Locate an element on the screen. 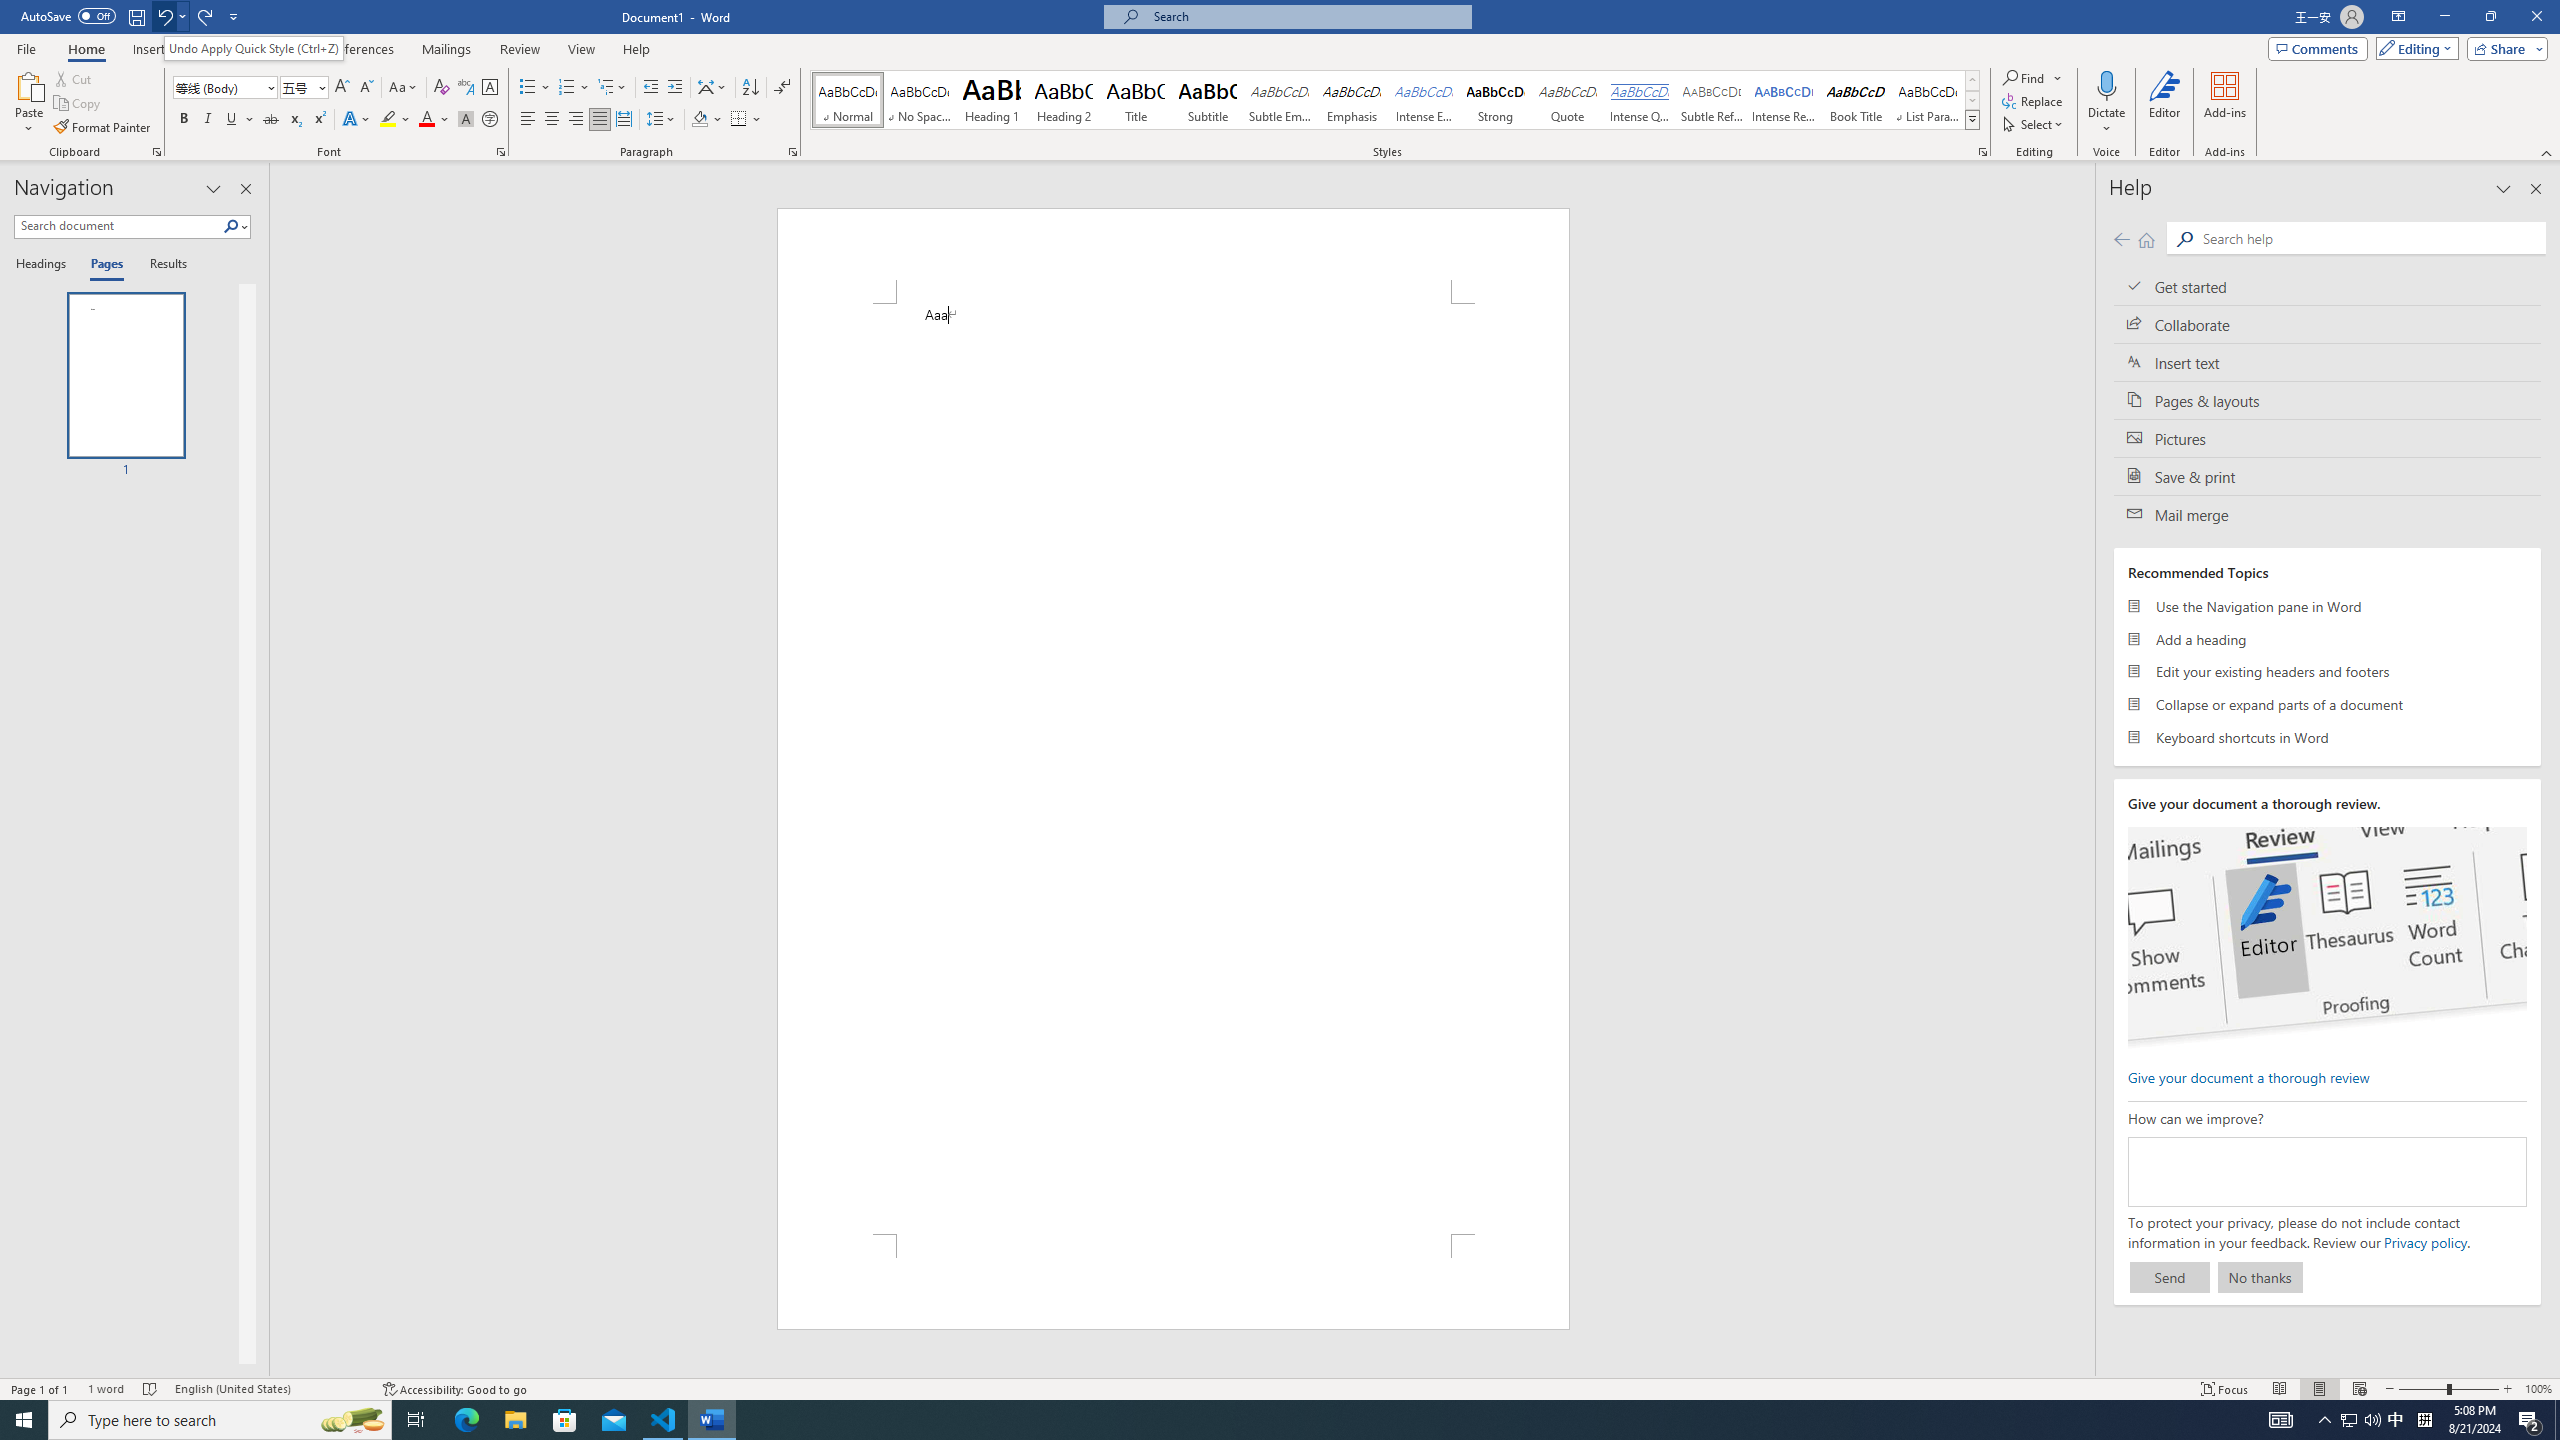 The height and width of the screenshot is (1440, 2560). Page Number Page 1 of 1 is located at coordinates (40, 1389).